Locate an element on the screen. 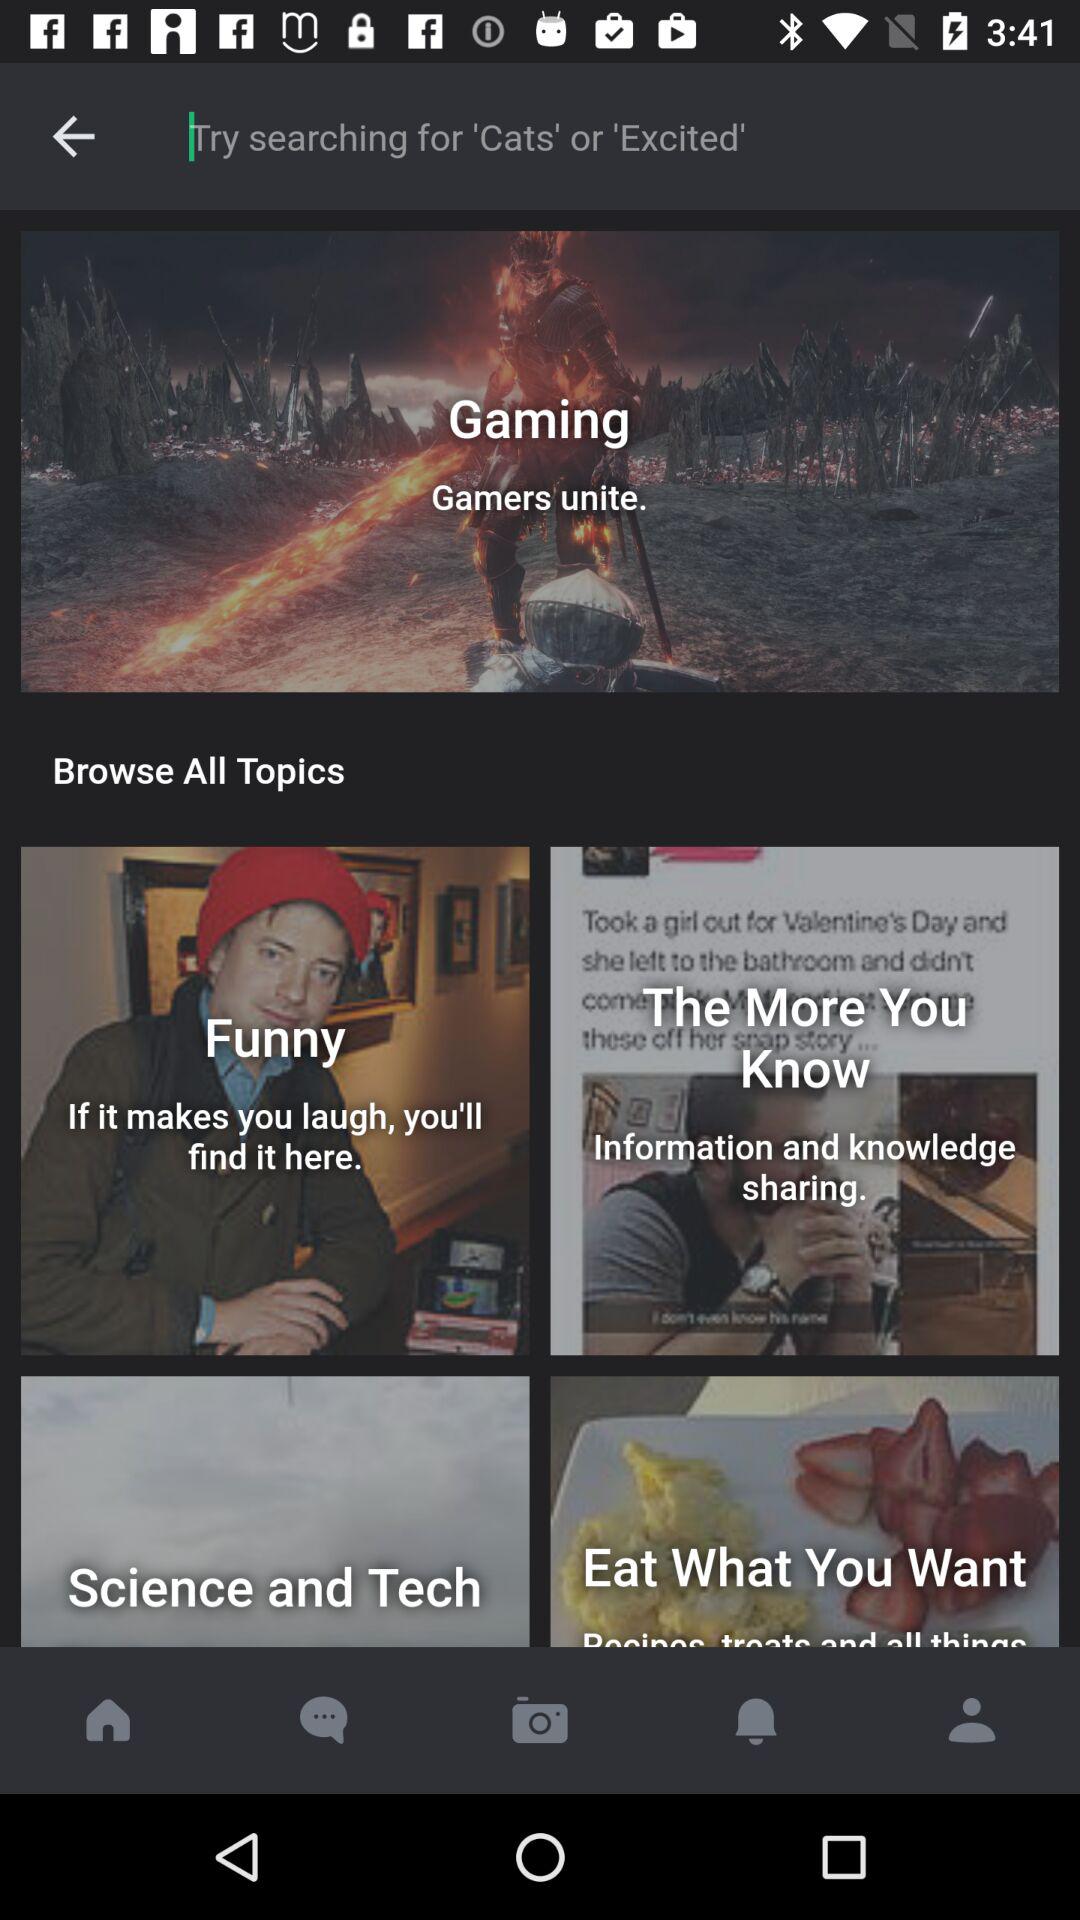  open contacts is located at coordinates (972, 1720).